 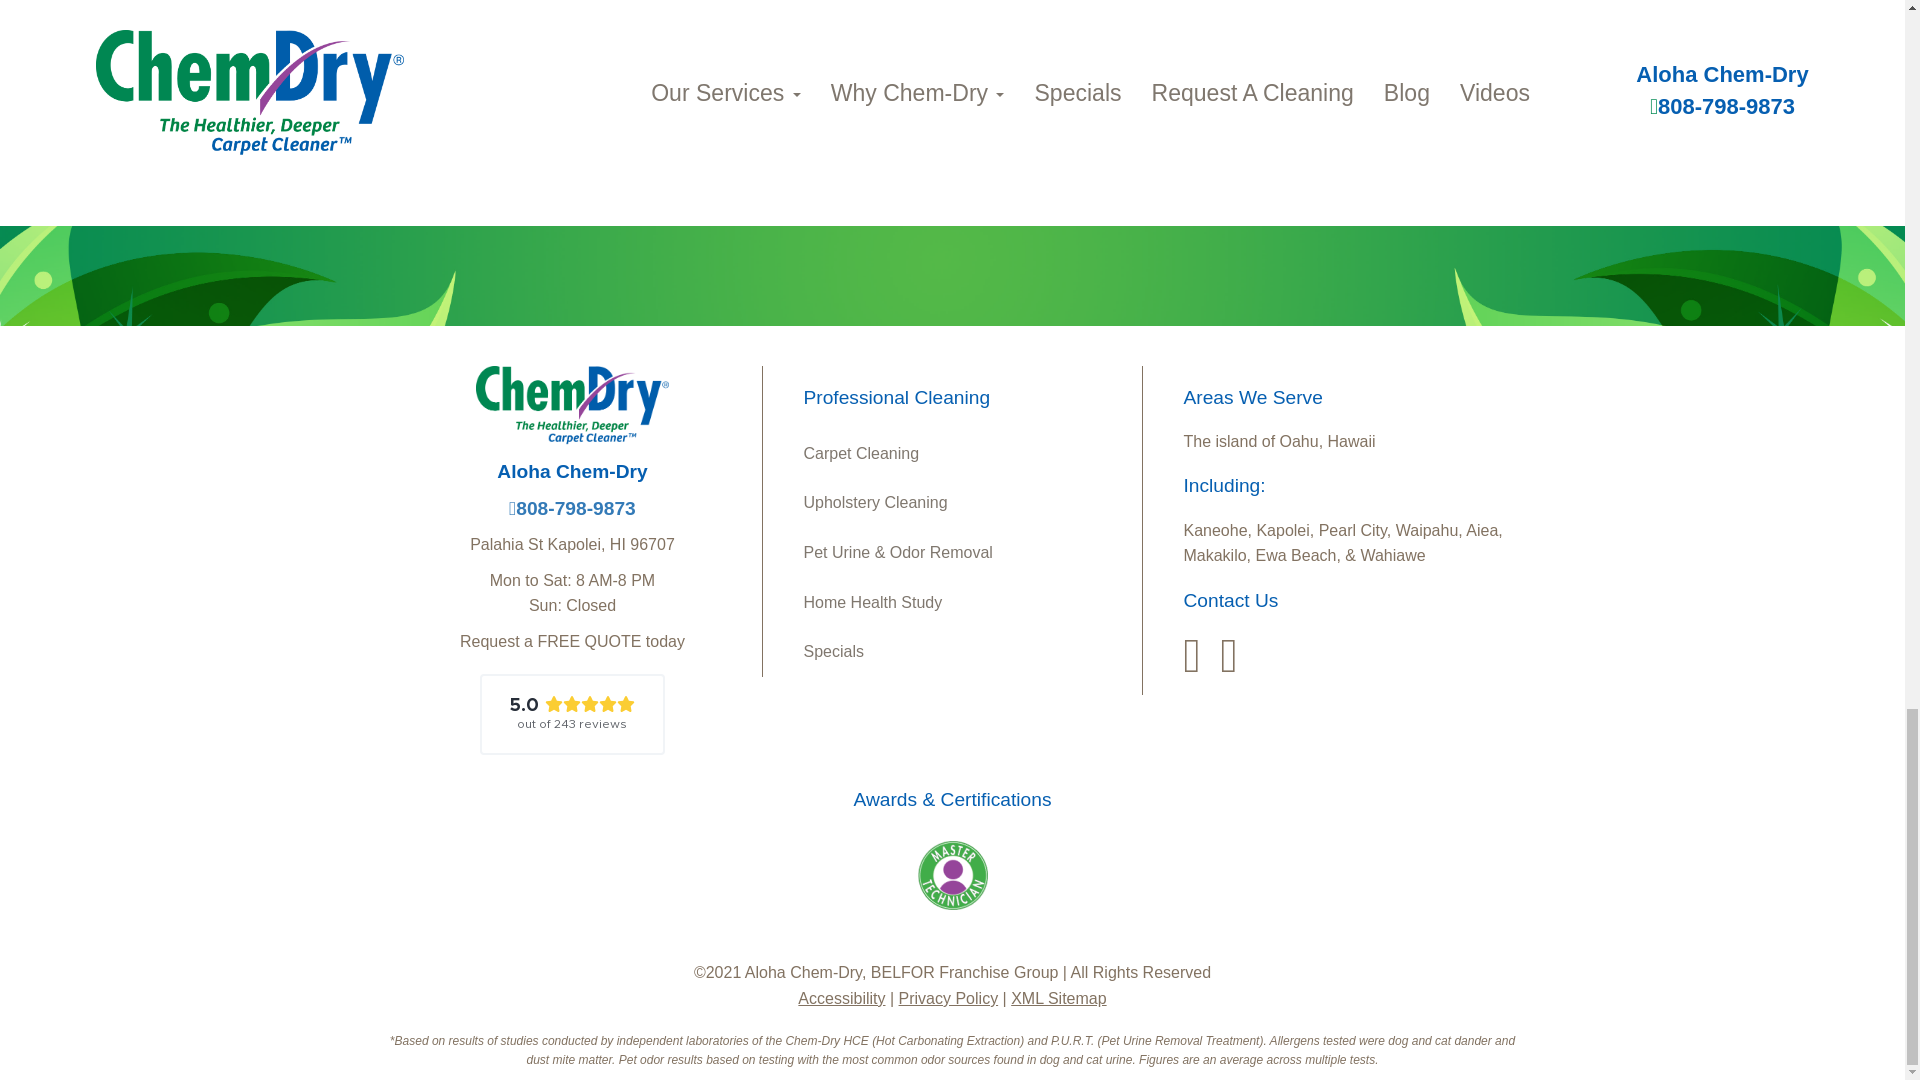 What do you see at coordinates (964, 602) in the screenshot?
I see `Learn about our Home Health Study` at bounding box center [964, 602].